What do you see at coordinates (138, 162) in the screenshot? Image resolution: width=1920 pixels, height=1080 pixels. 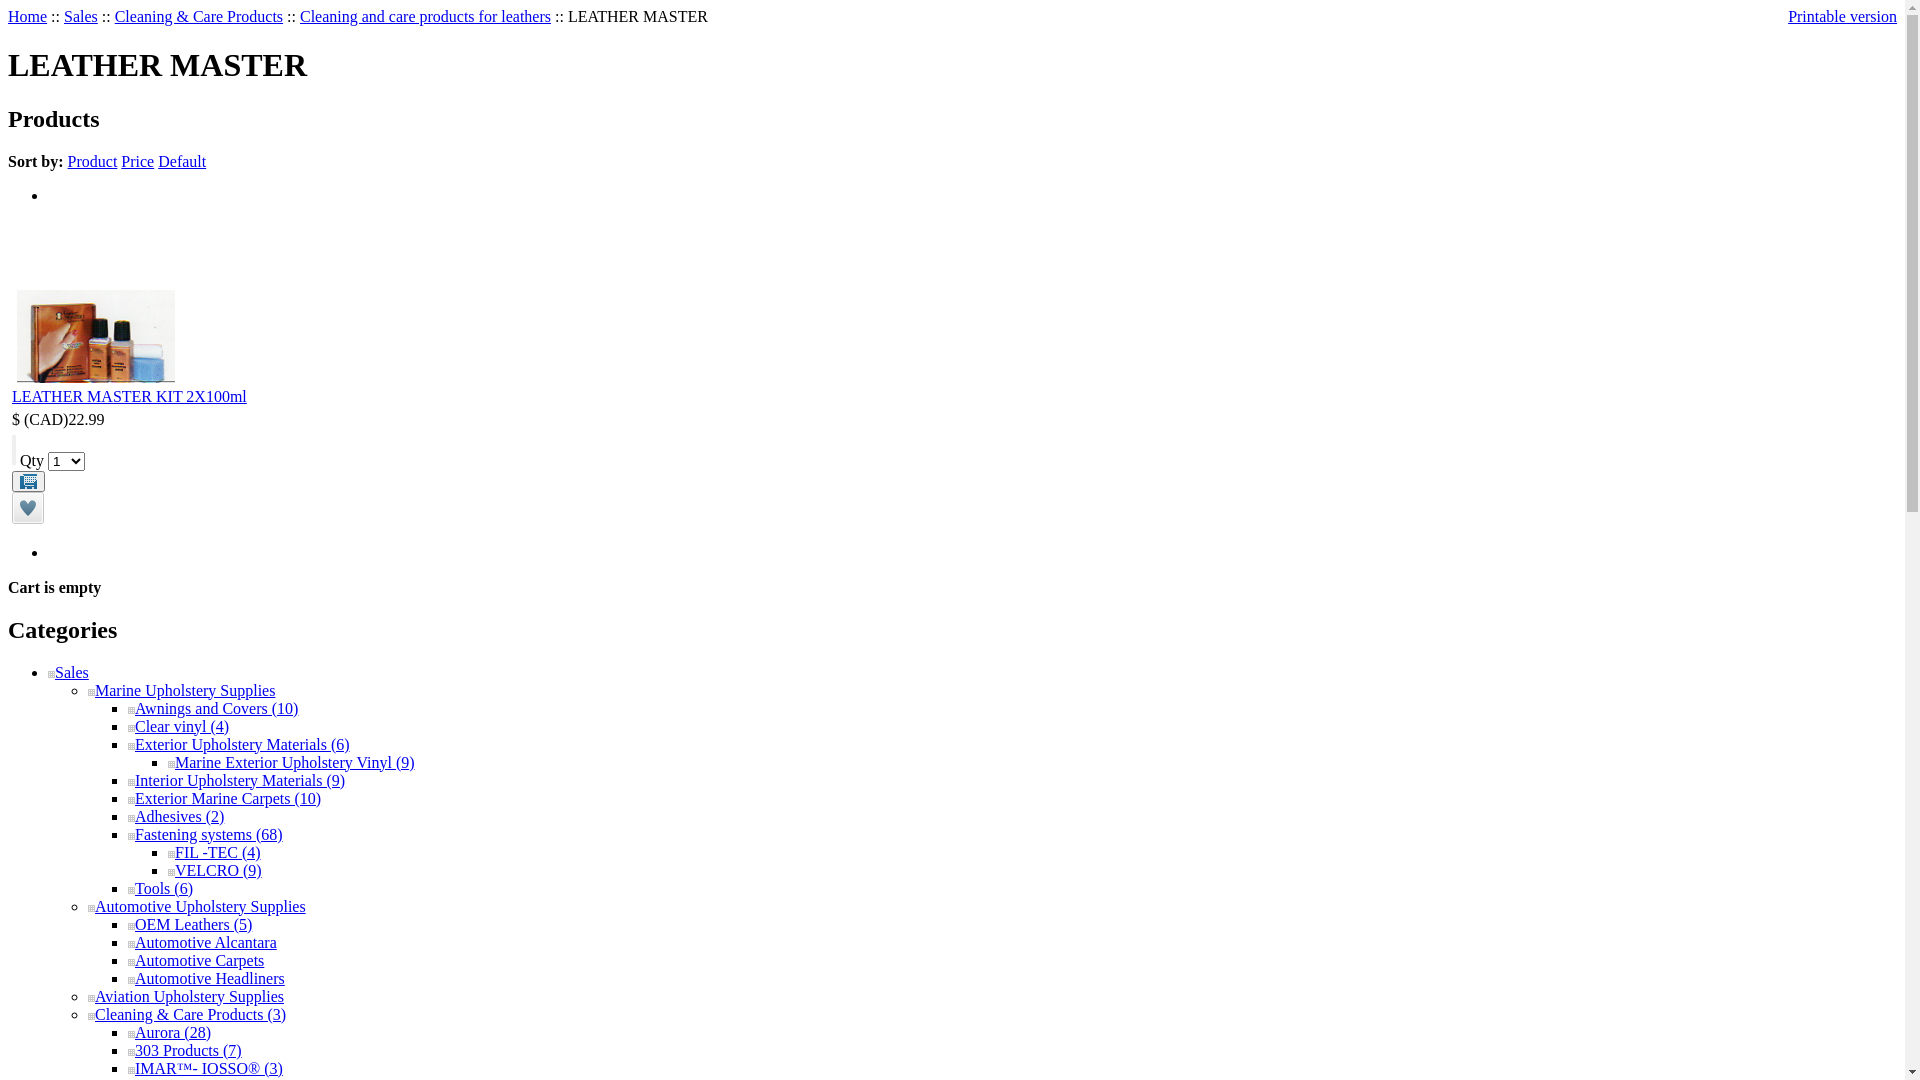 I see `Price` at bounding box center [138, 162].